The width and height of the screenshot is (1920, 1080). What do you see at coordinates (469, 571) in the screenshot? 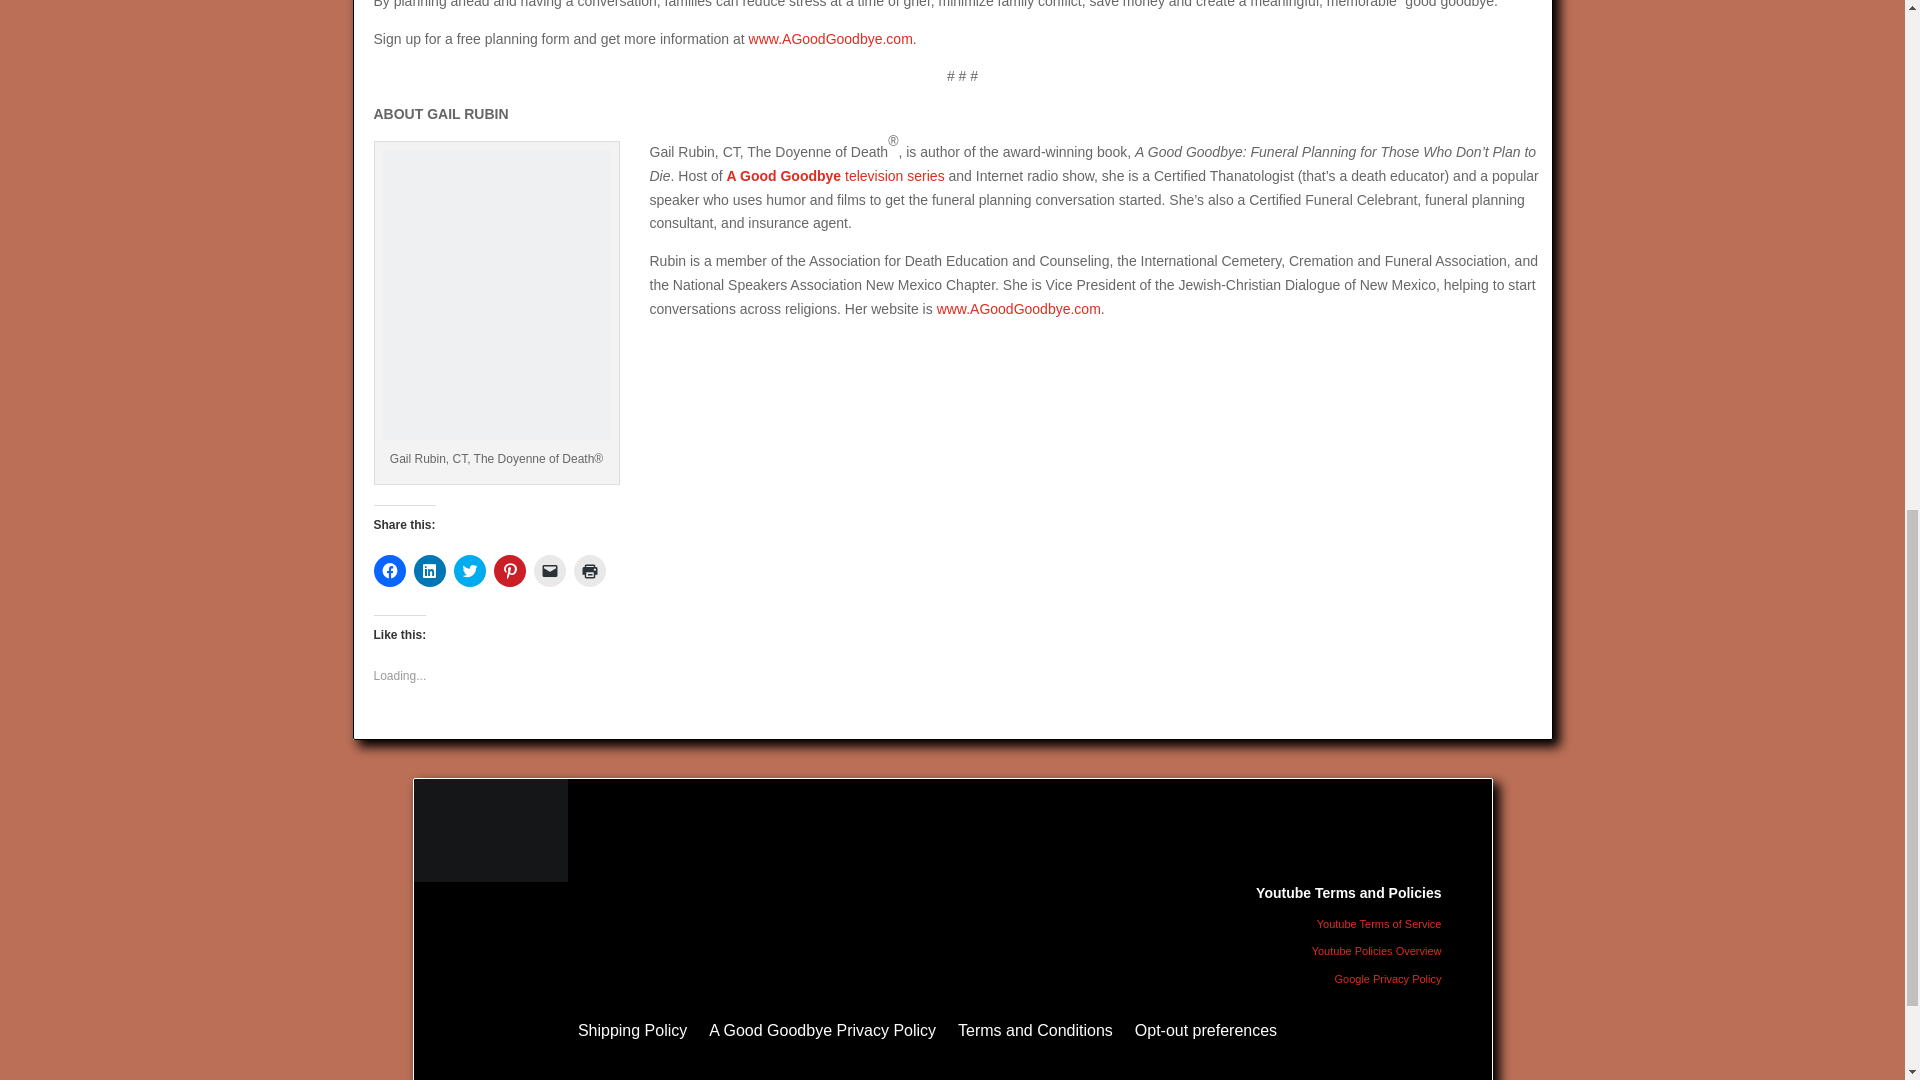
I see `Click to share on Twitter` at bounding box center [469, 571].